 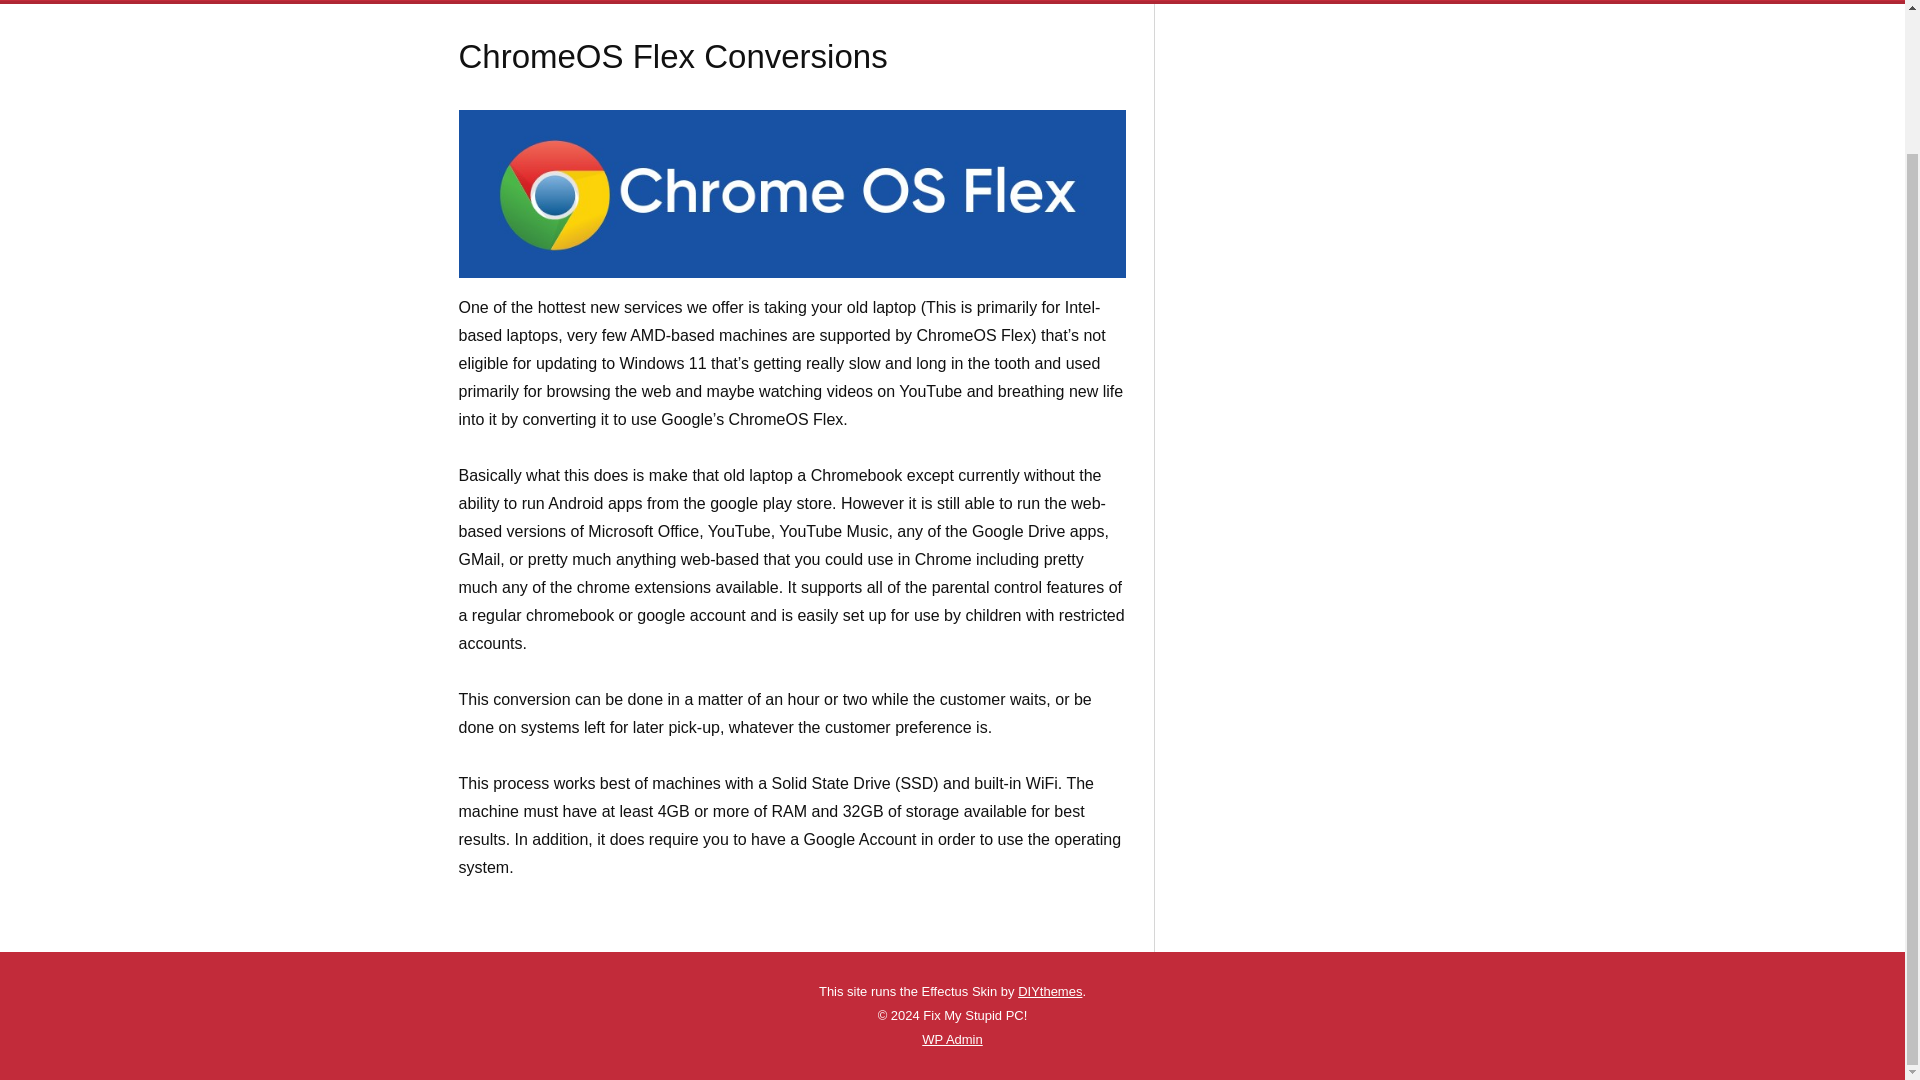 I want to click on Shop, so click(x=1109, y=0).